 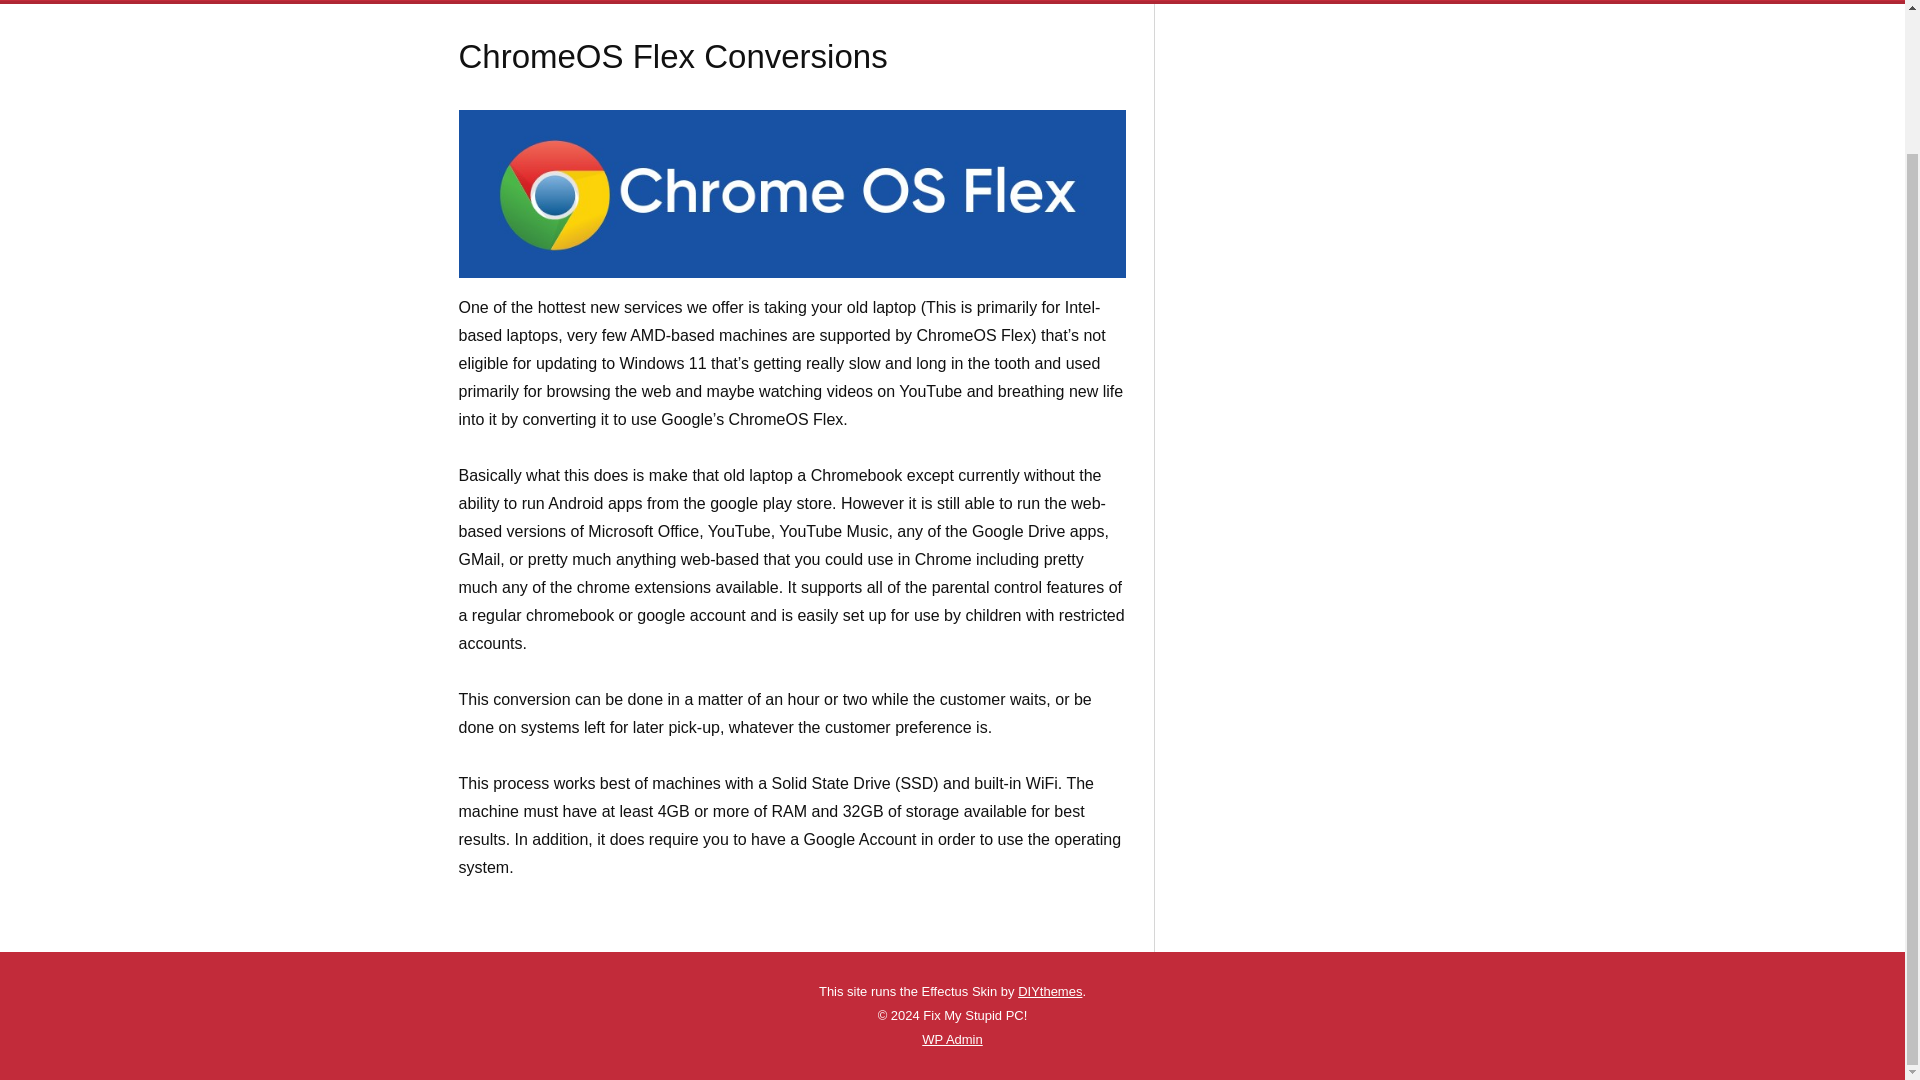 I want to click on Shop, so click(x=1109, y=0).